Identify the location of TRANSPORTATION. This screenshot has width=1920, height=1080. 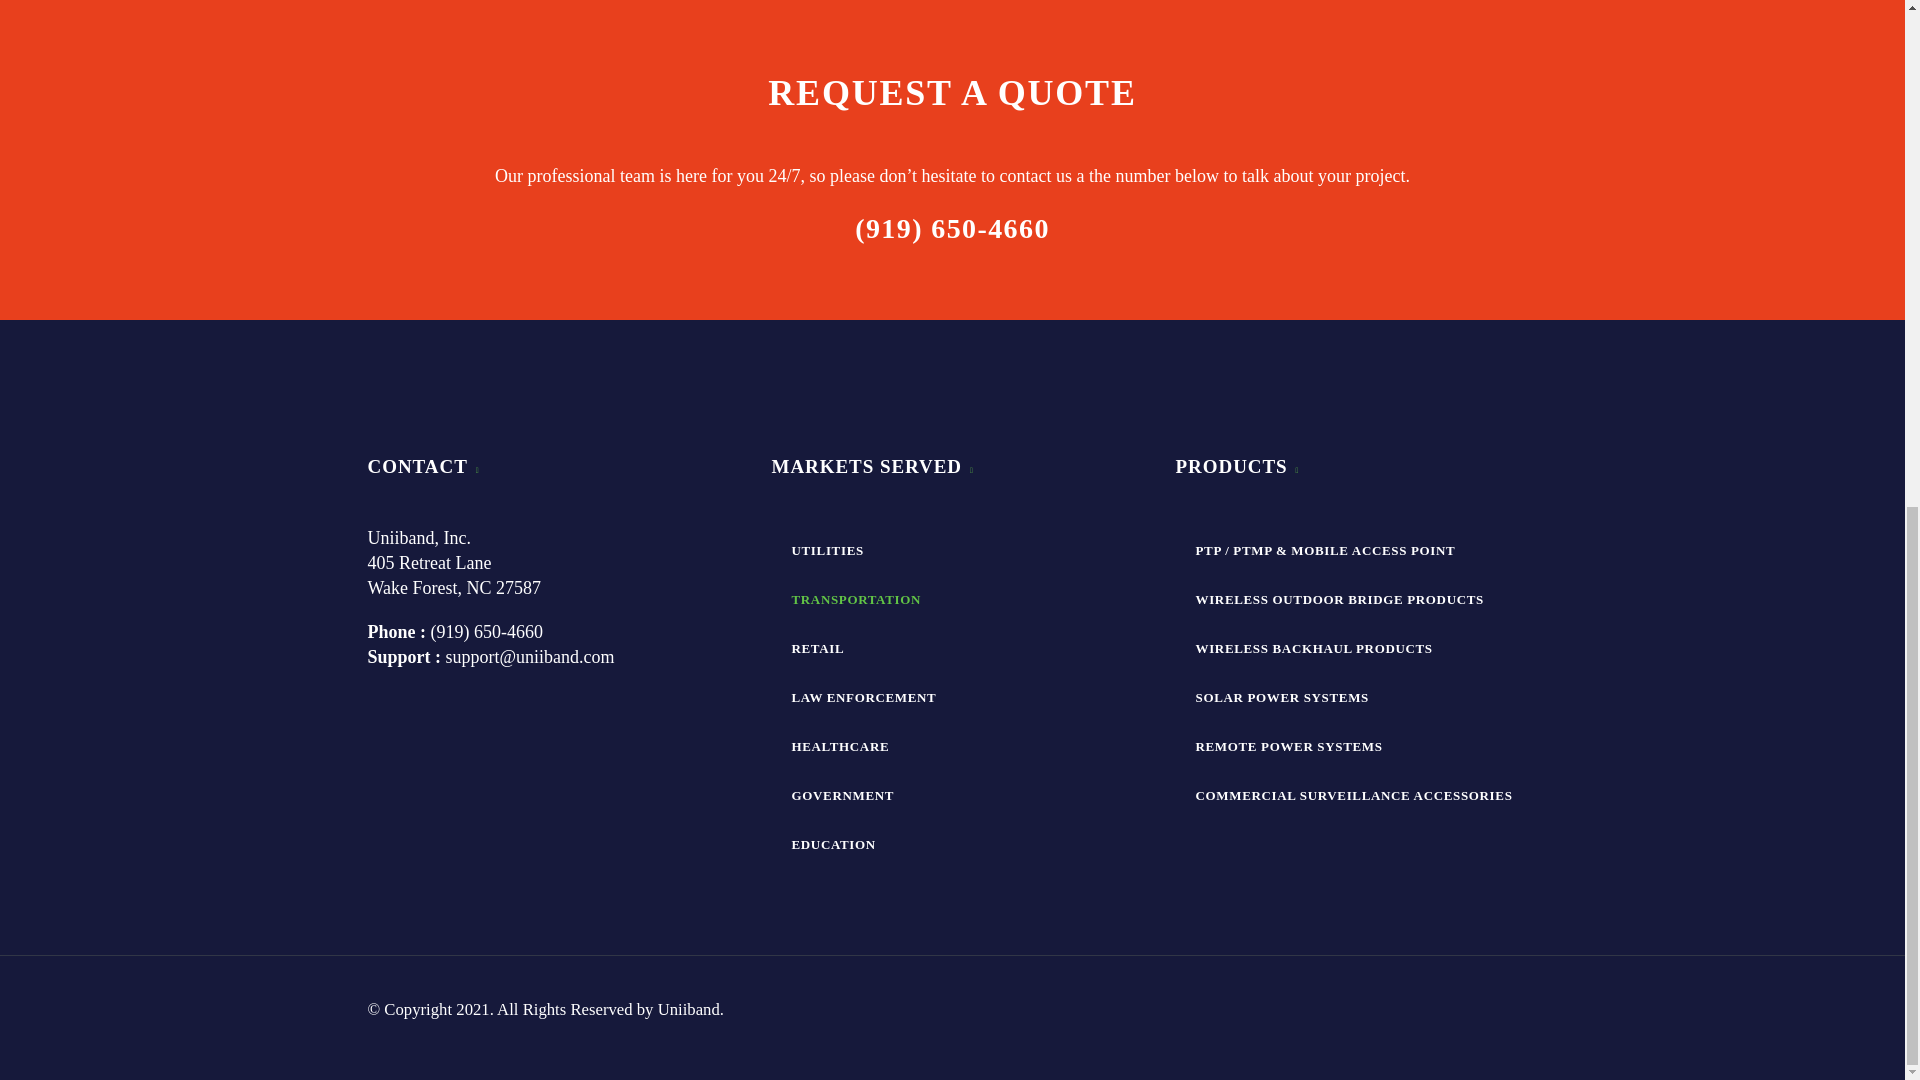
(952, 599).